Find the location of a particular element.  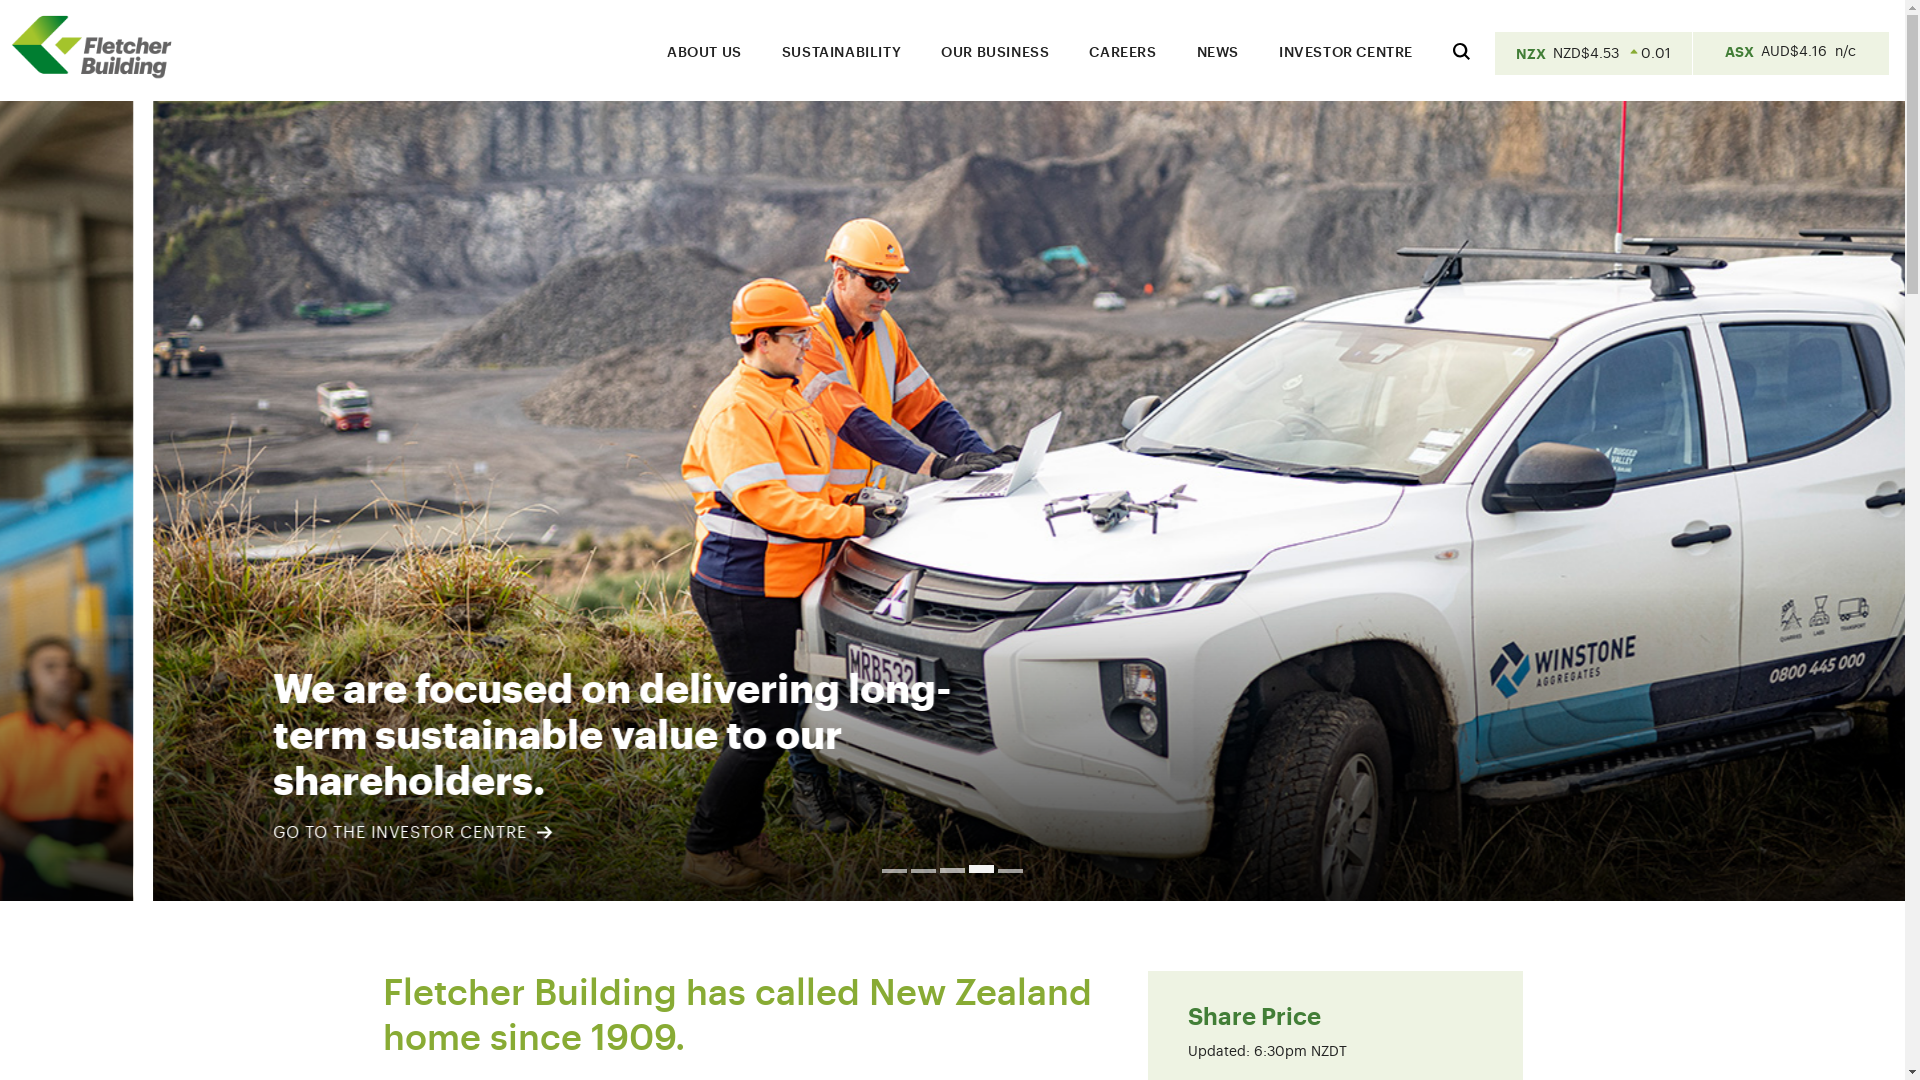

NZX NZD is located at coordinates (1594, 54).